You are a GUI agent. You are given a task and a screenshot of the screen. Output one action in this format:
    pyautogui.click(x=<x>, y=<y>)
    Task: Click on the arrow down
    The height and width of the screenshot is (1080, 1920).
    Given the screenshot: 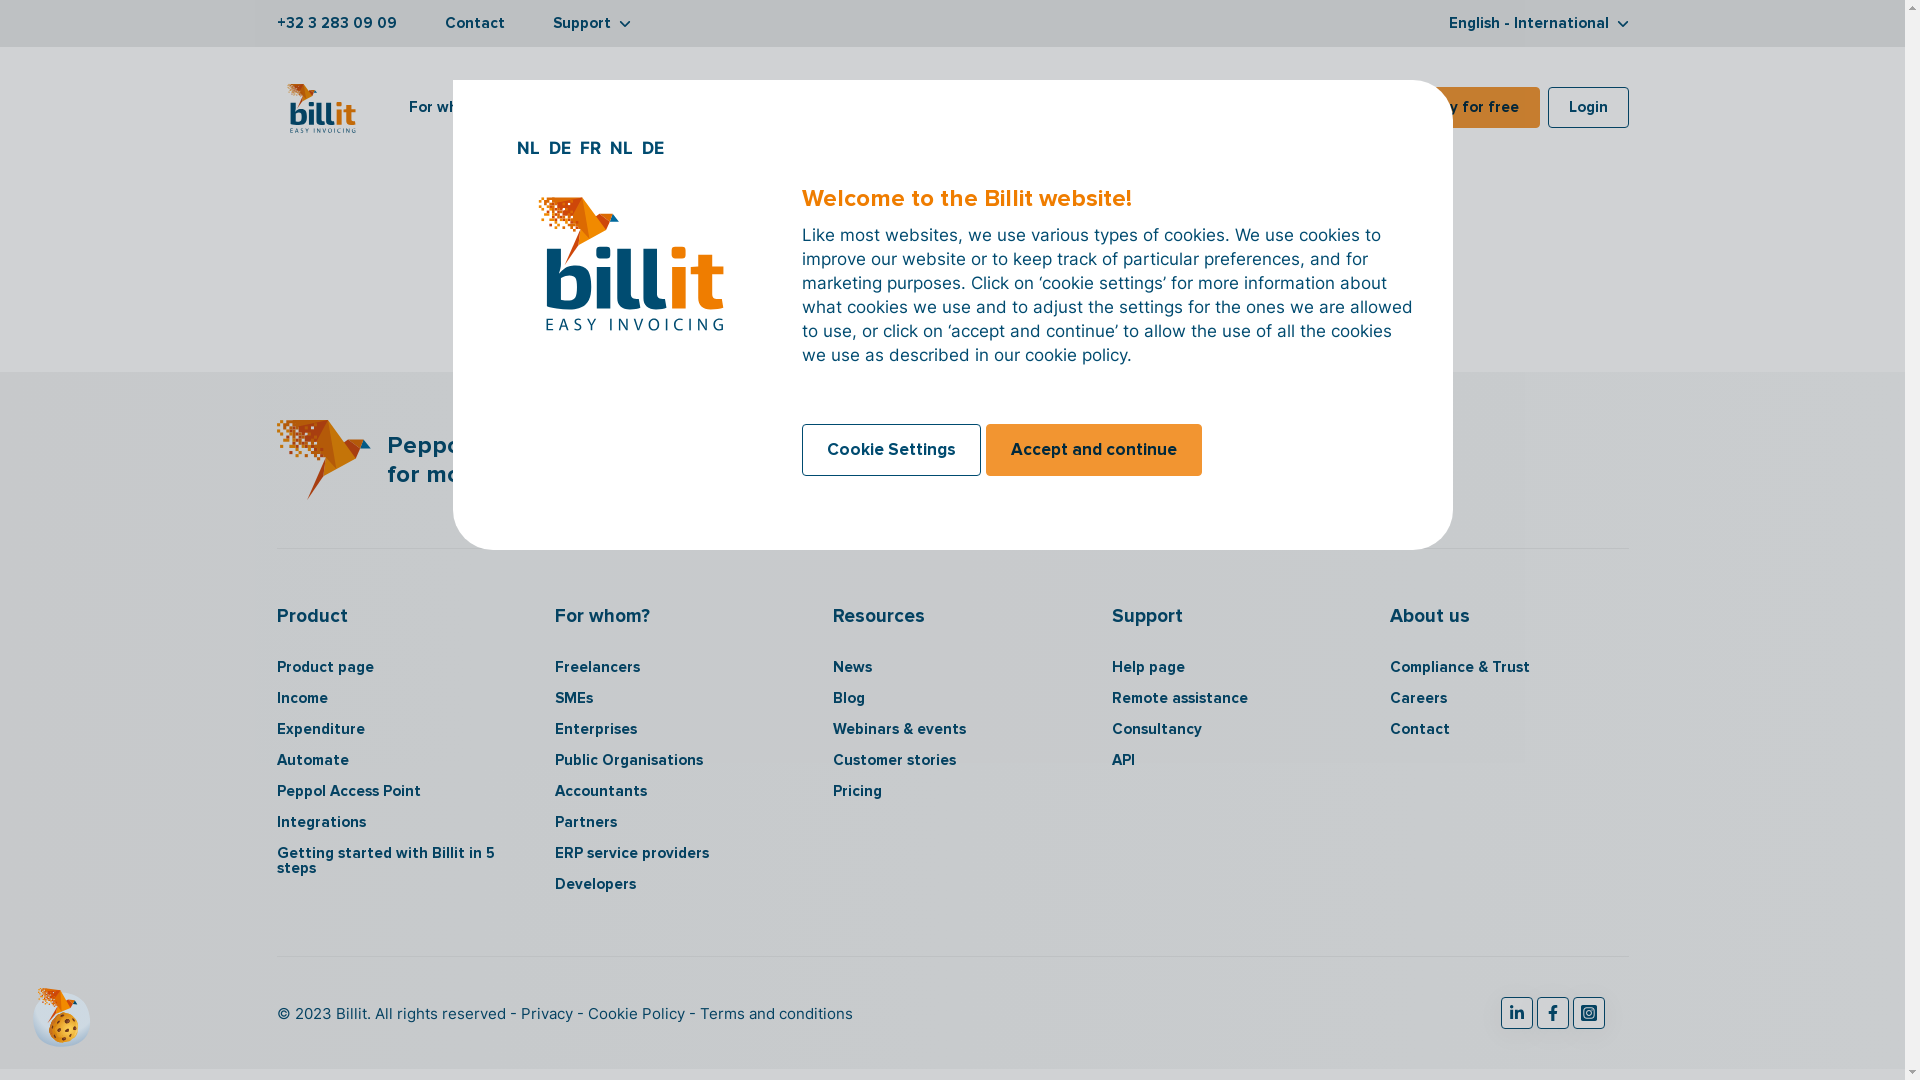 What is the action you would take?
    pyautogui.click(x=1622, y=24)
    